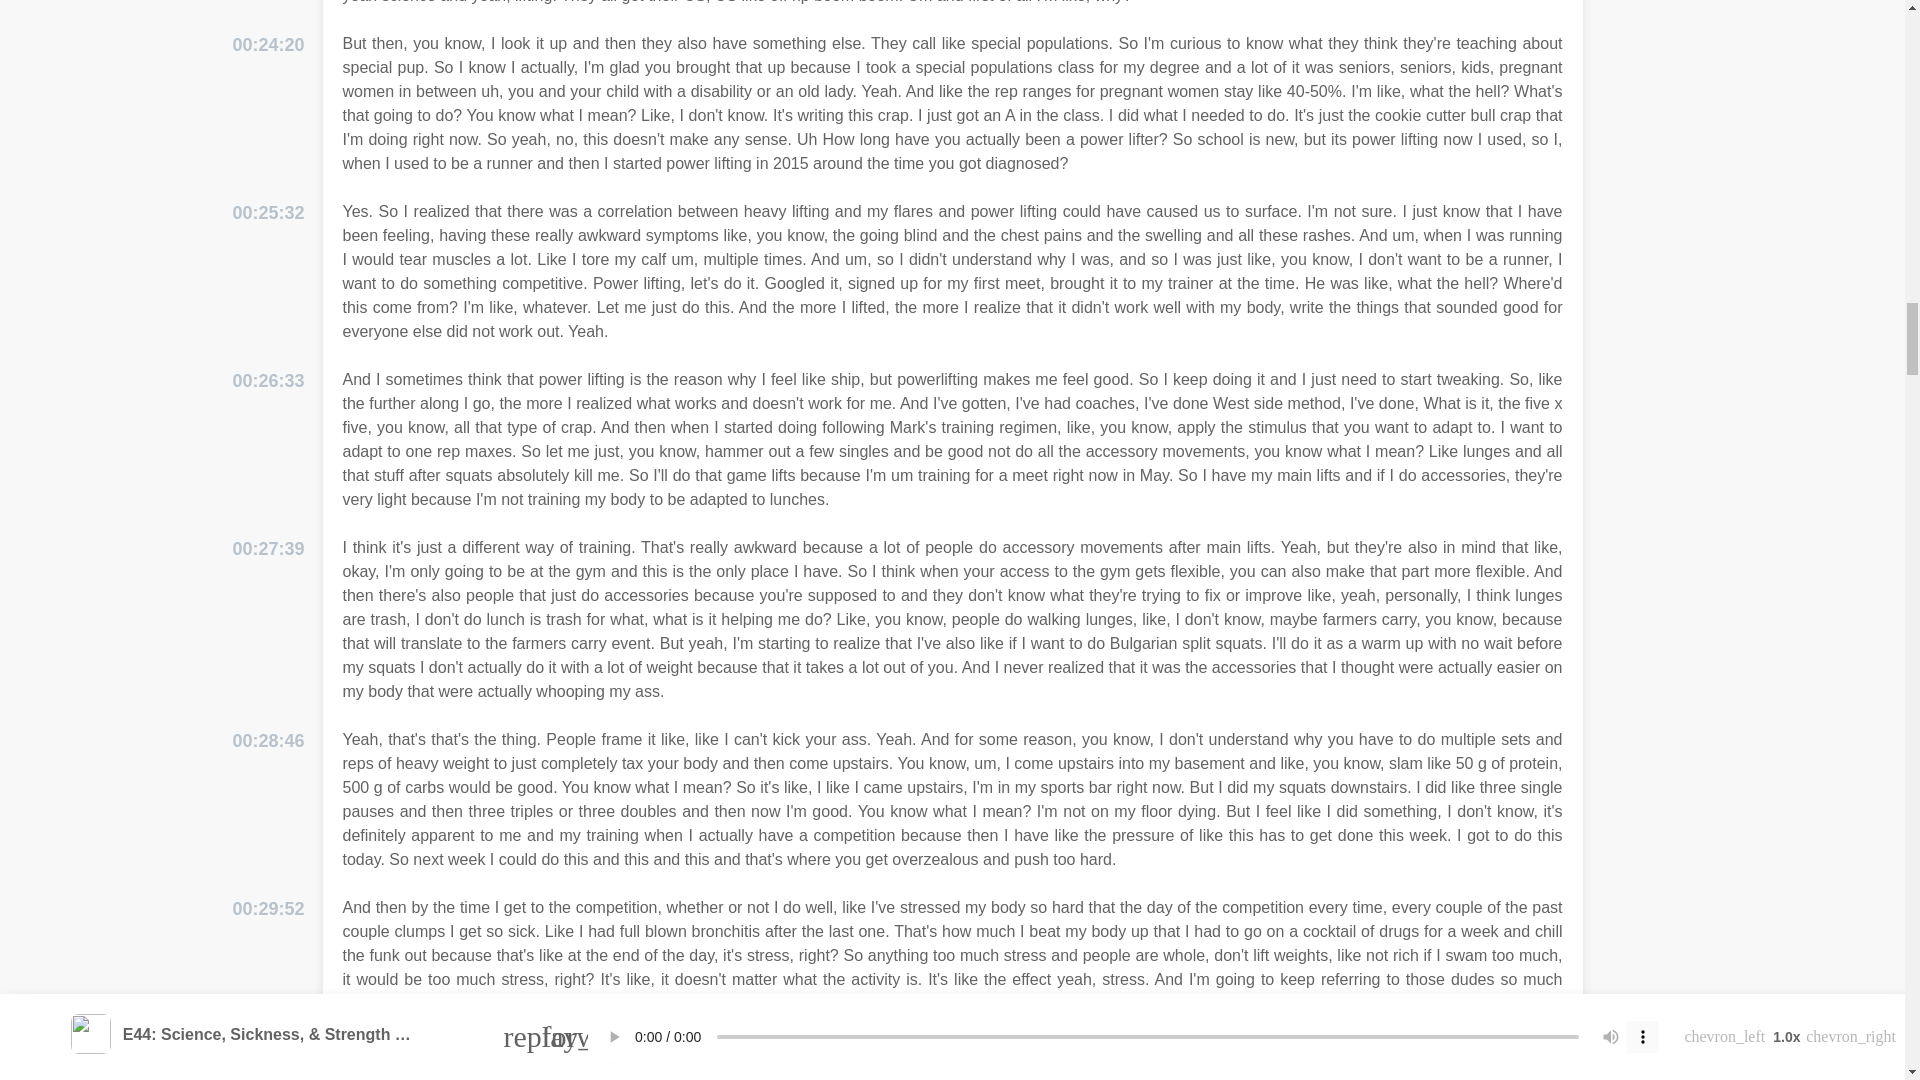  I want to click on 00:27:39, so click(268, 548).